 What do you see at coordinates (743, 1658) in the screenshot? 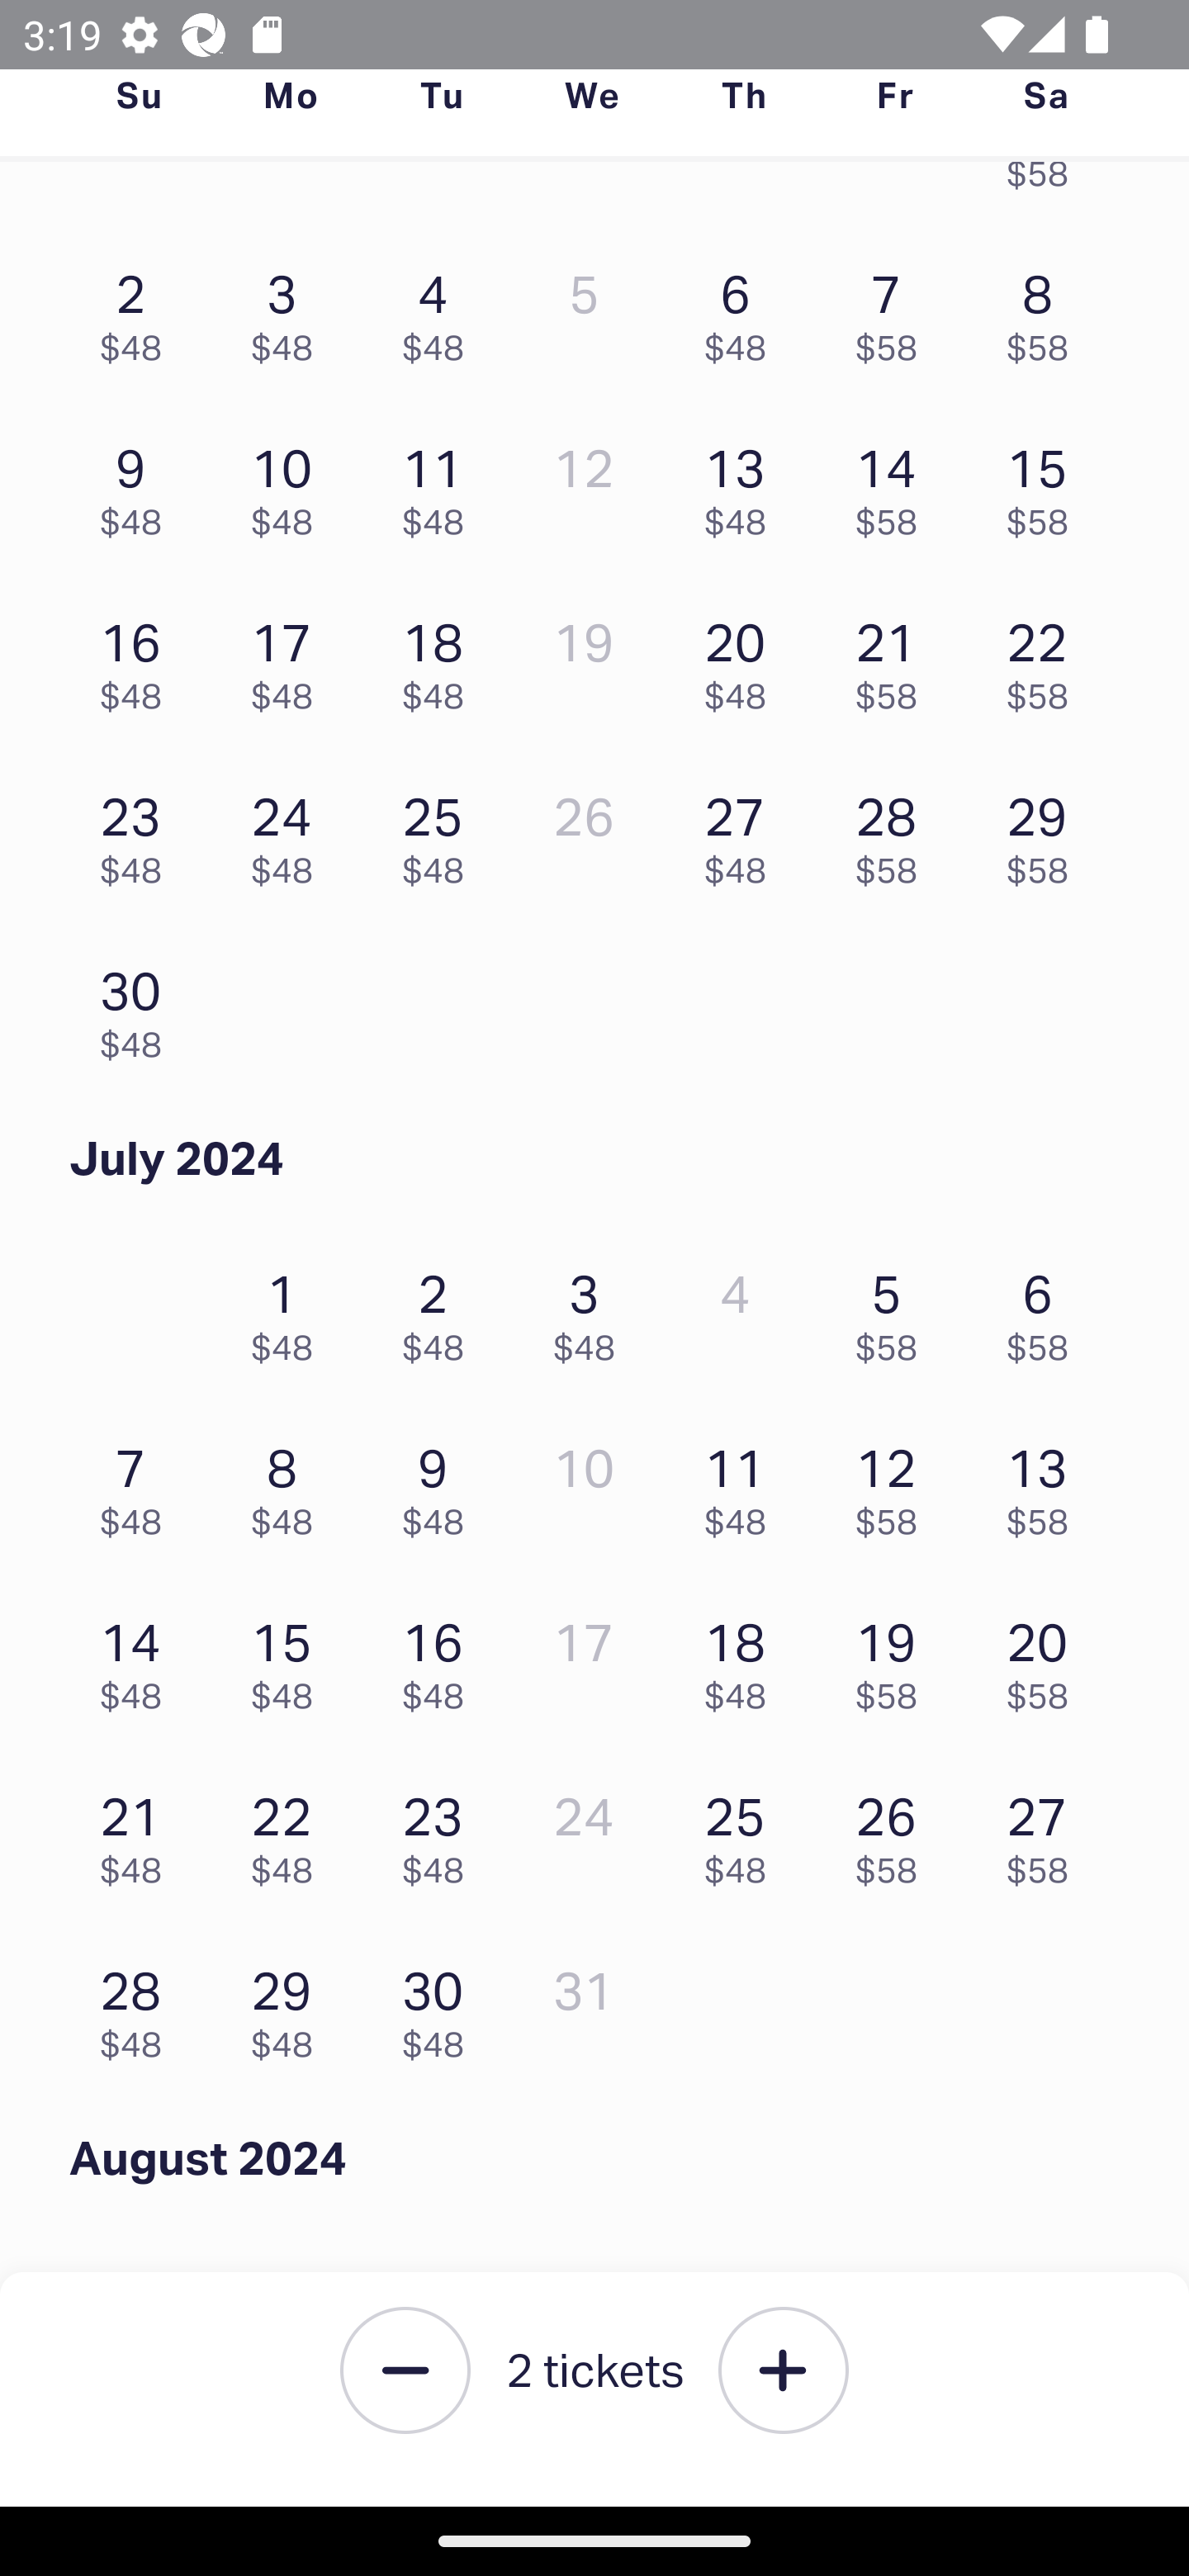
I see `18 $48` at bounding box center [743, 1658].